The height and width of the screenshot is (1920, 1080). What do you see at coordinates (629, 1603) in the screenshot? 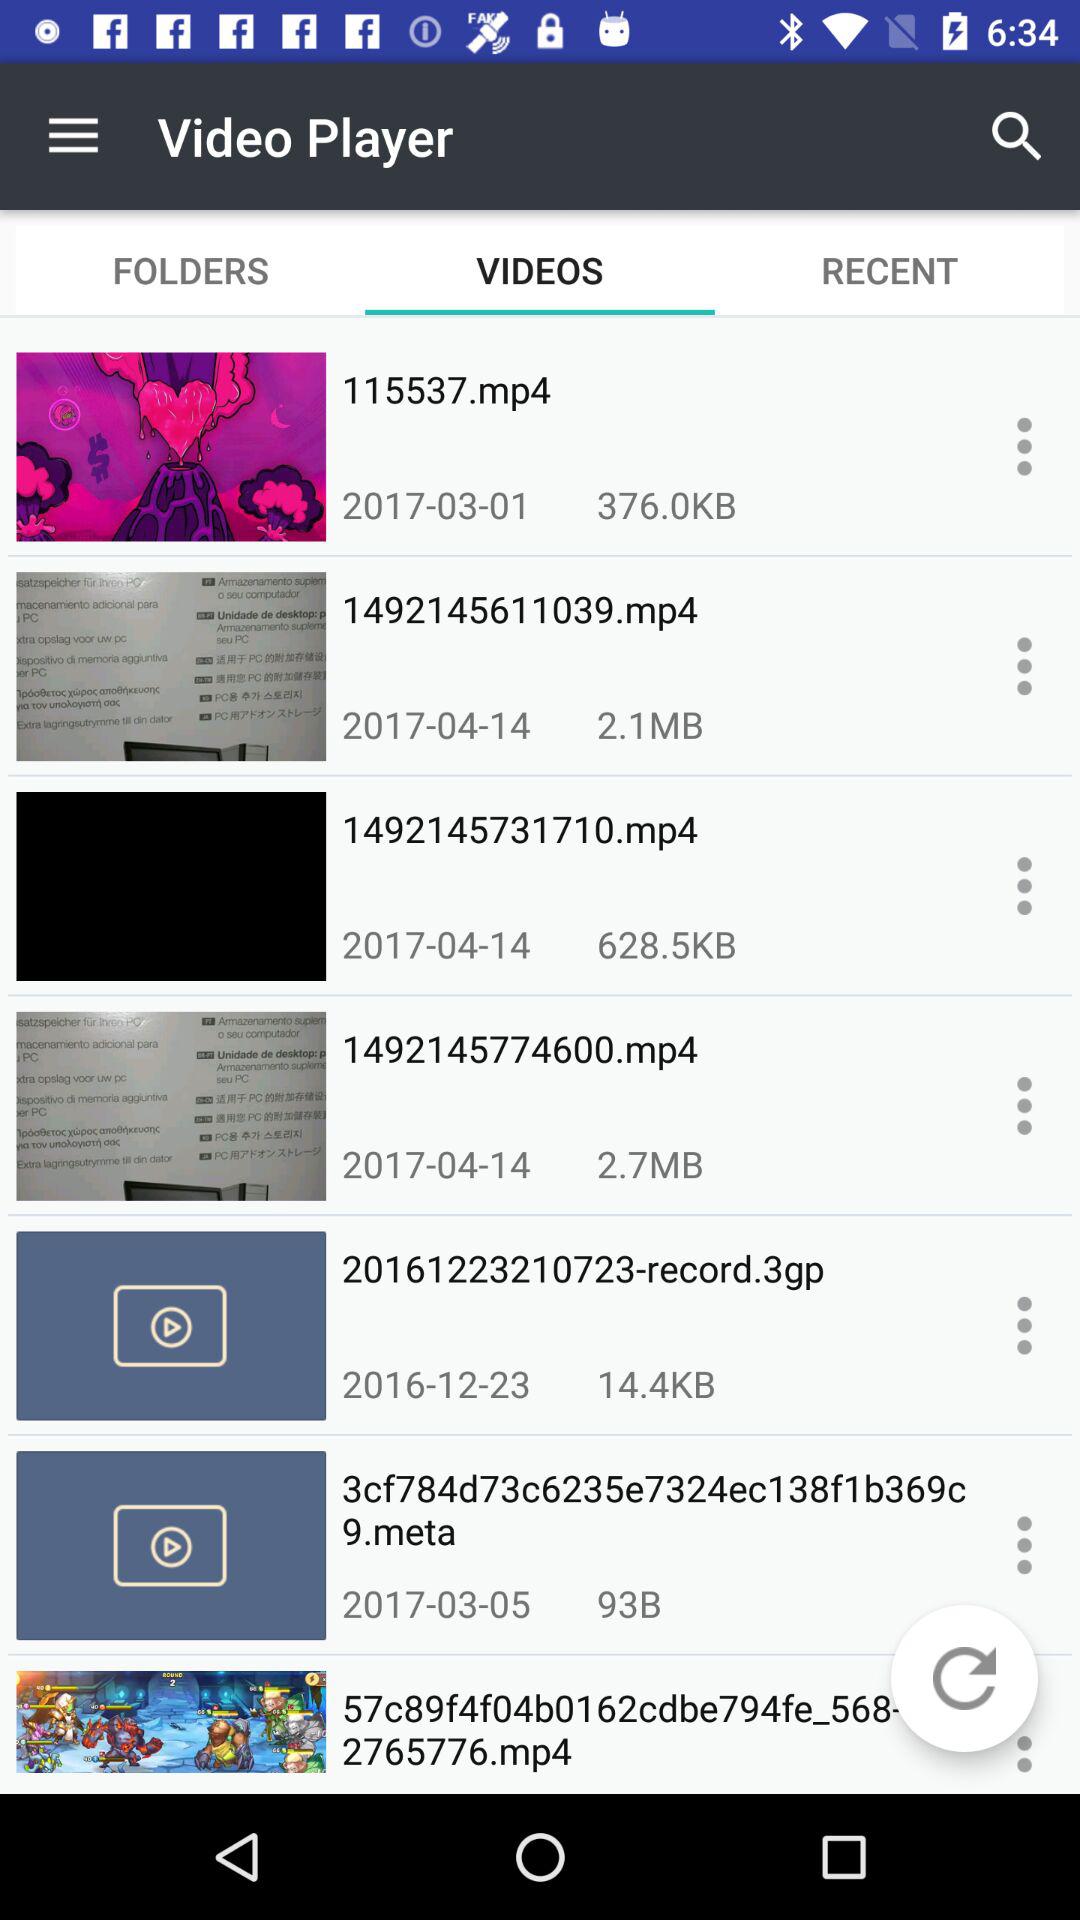
I see `turn on icon below the 3cf784d73c6235e7324ec138f1b369c9.meta` at bounding box center [629, 1603].